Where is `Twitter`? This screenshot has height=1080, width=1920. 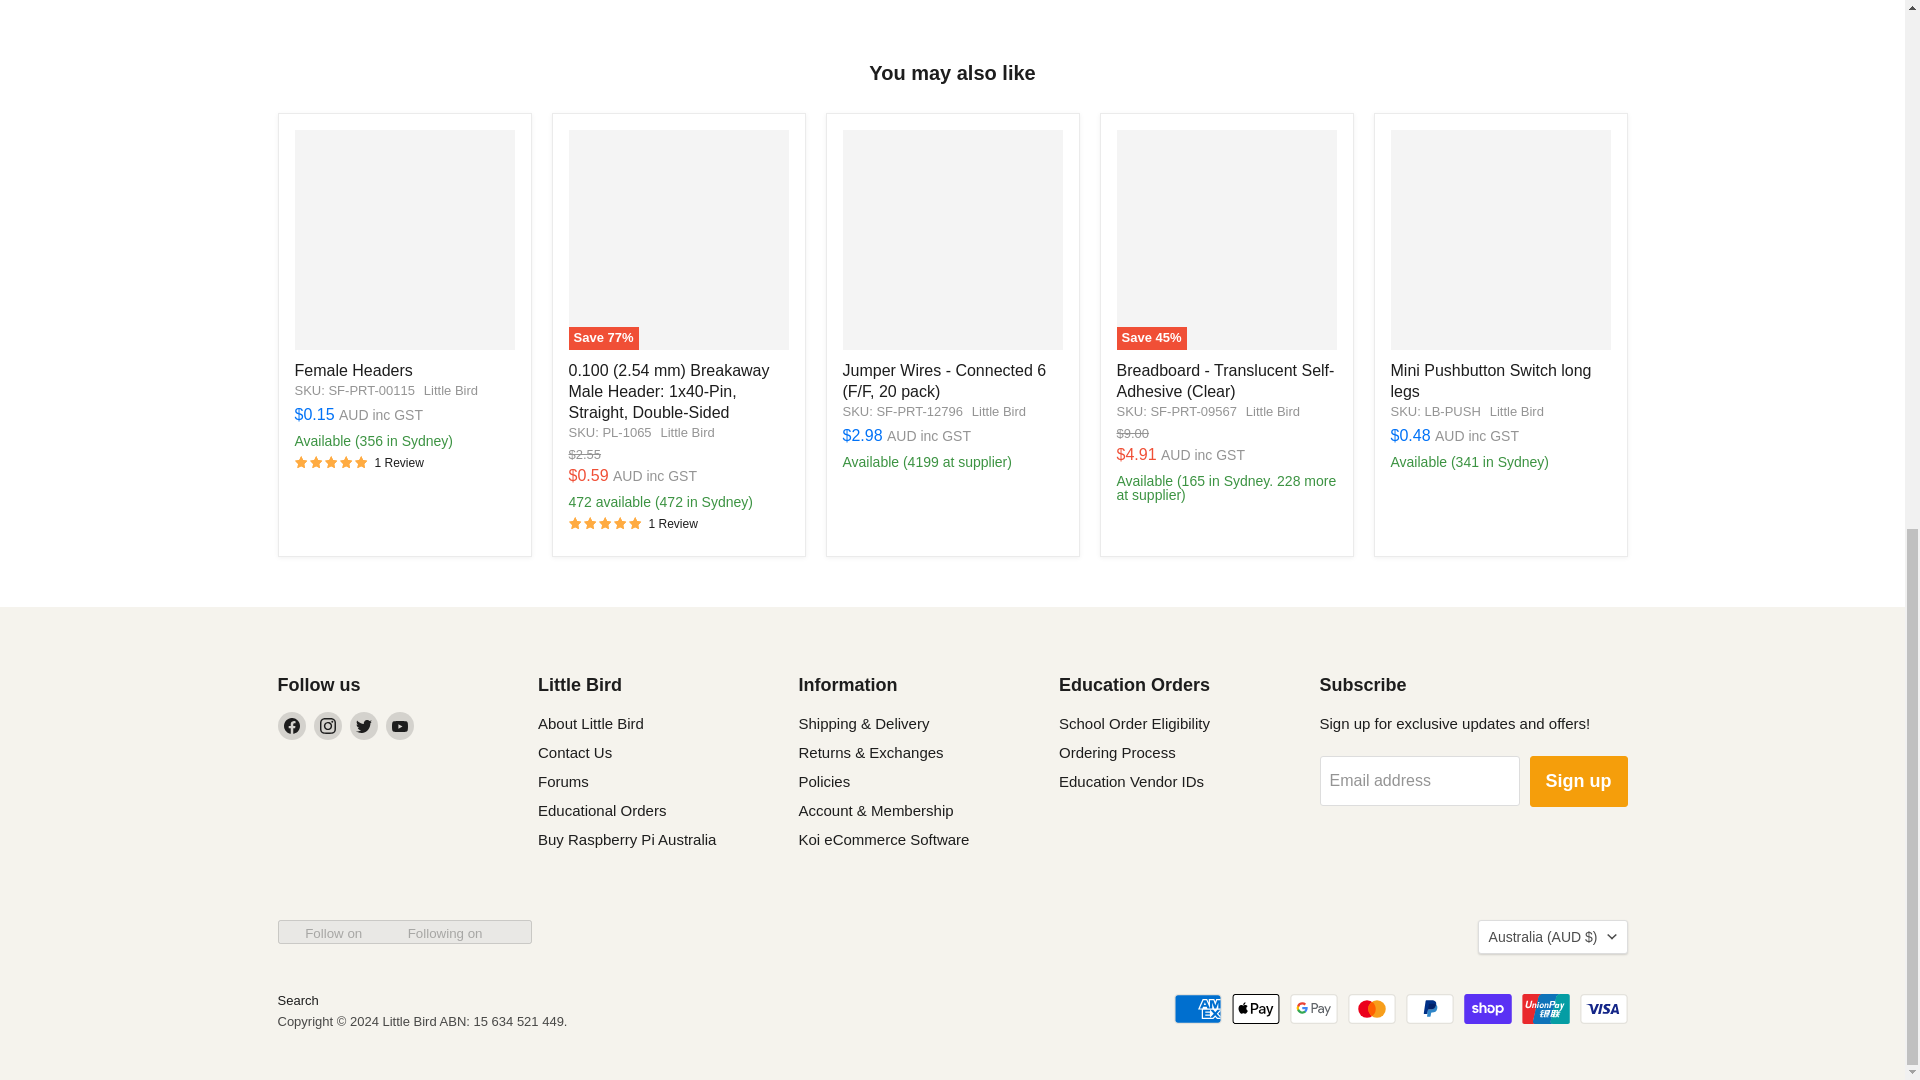 Twitter is located at coordinates (364, 725).